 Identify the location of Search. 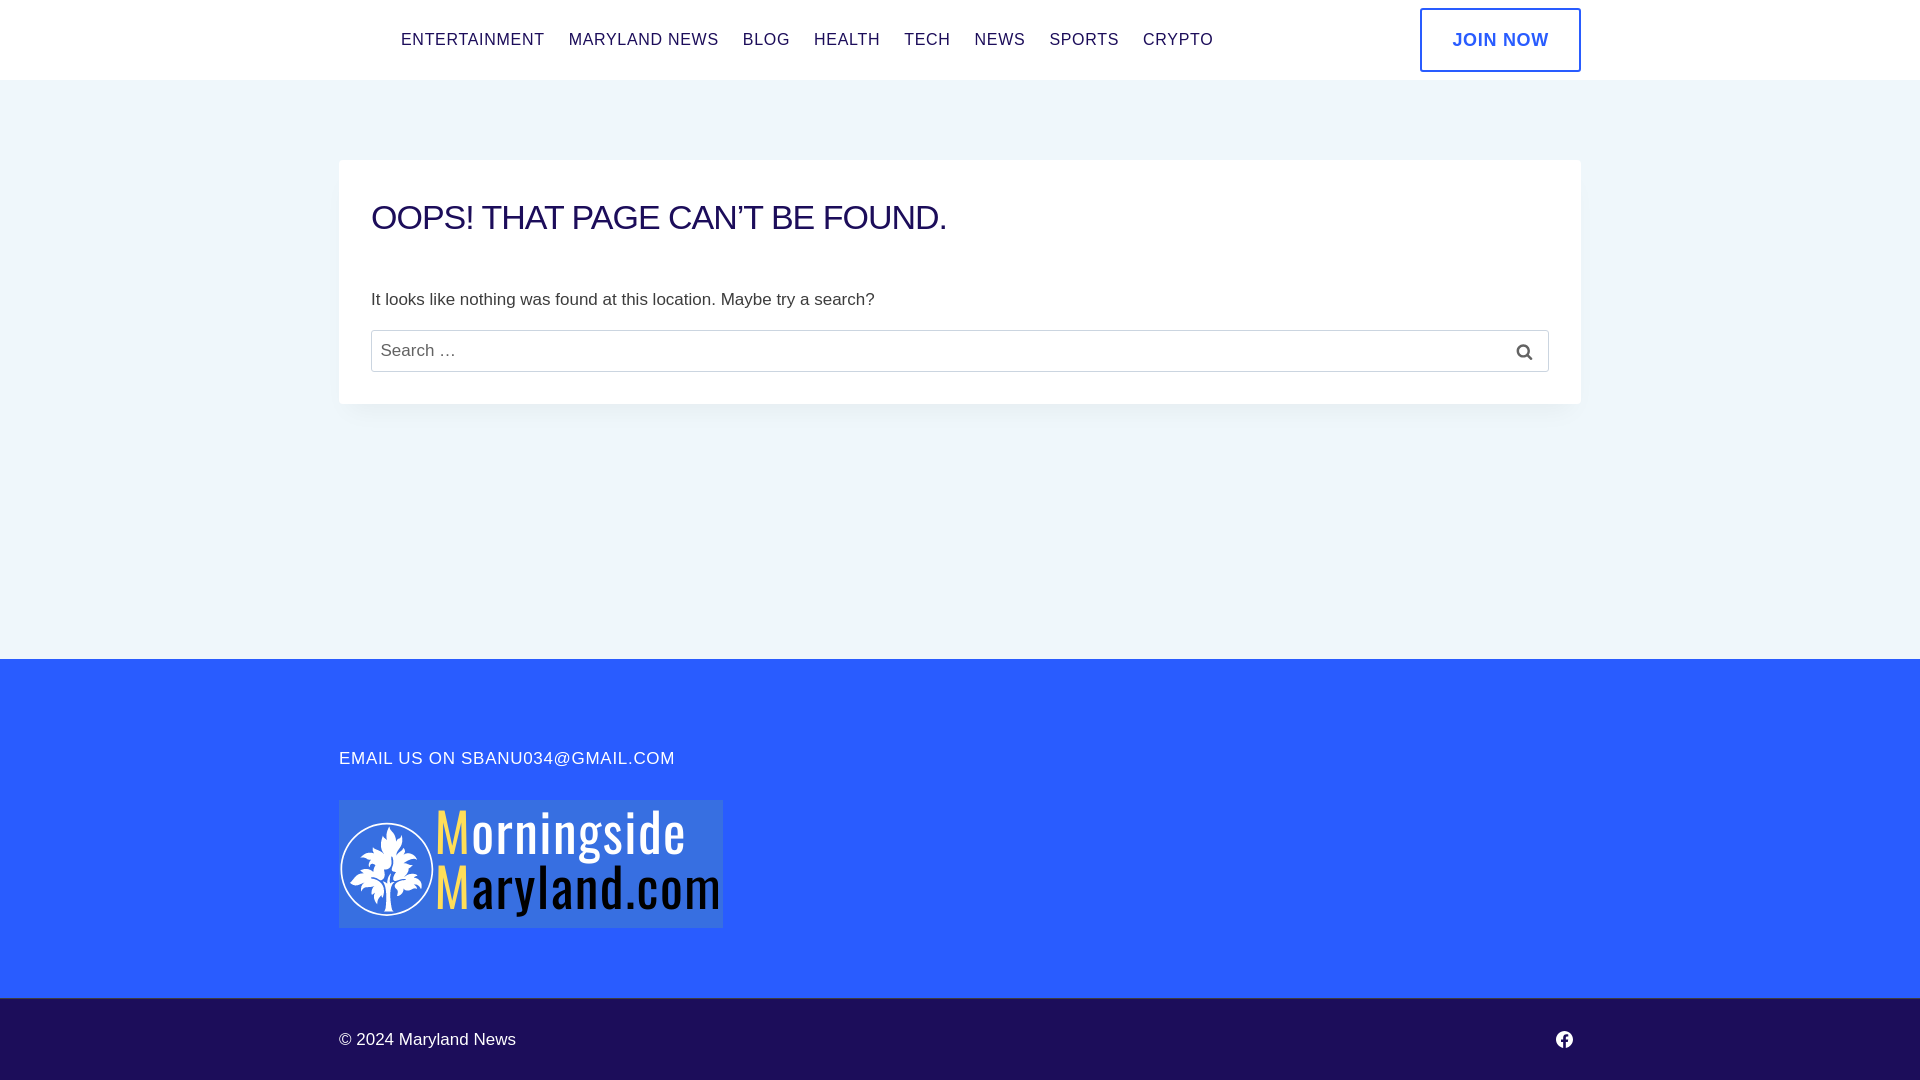
(1524, 351).